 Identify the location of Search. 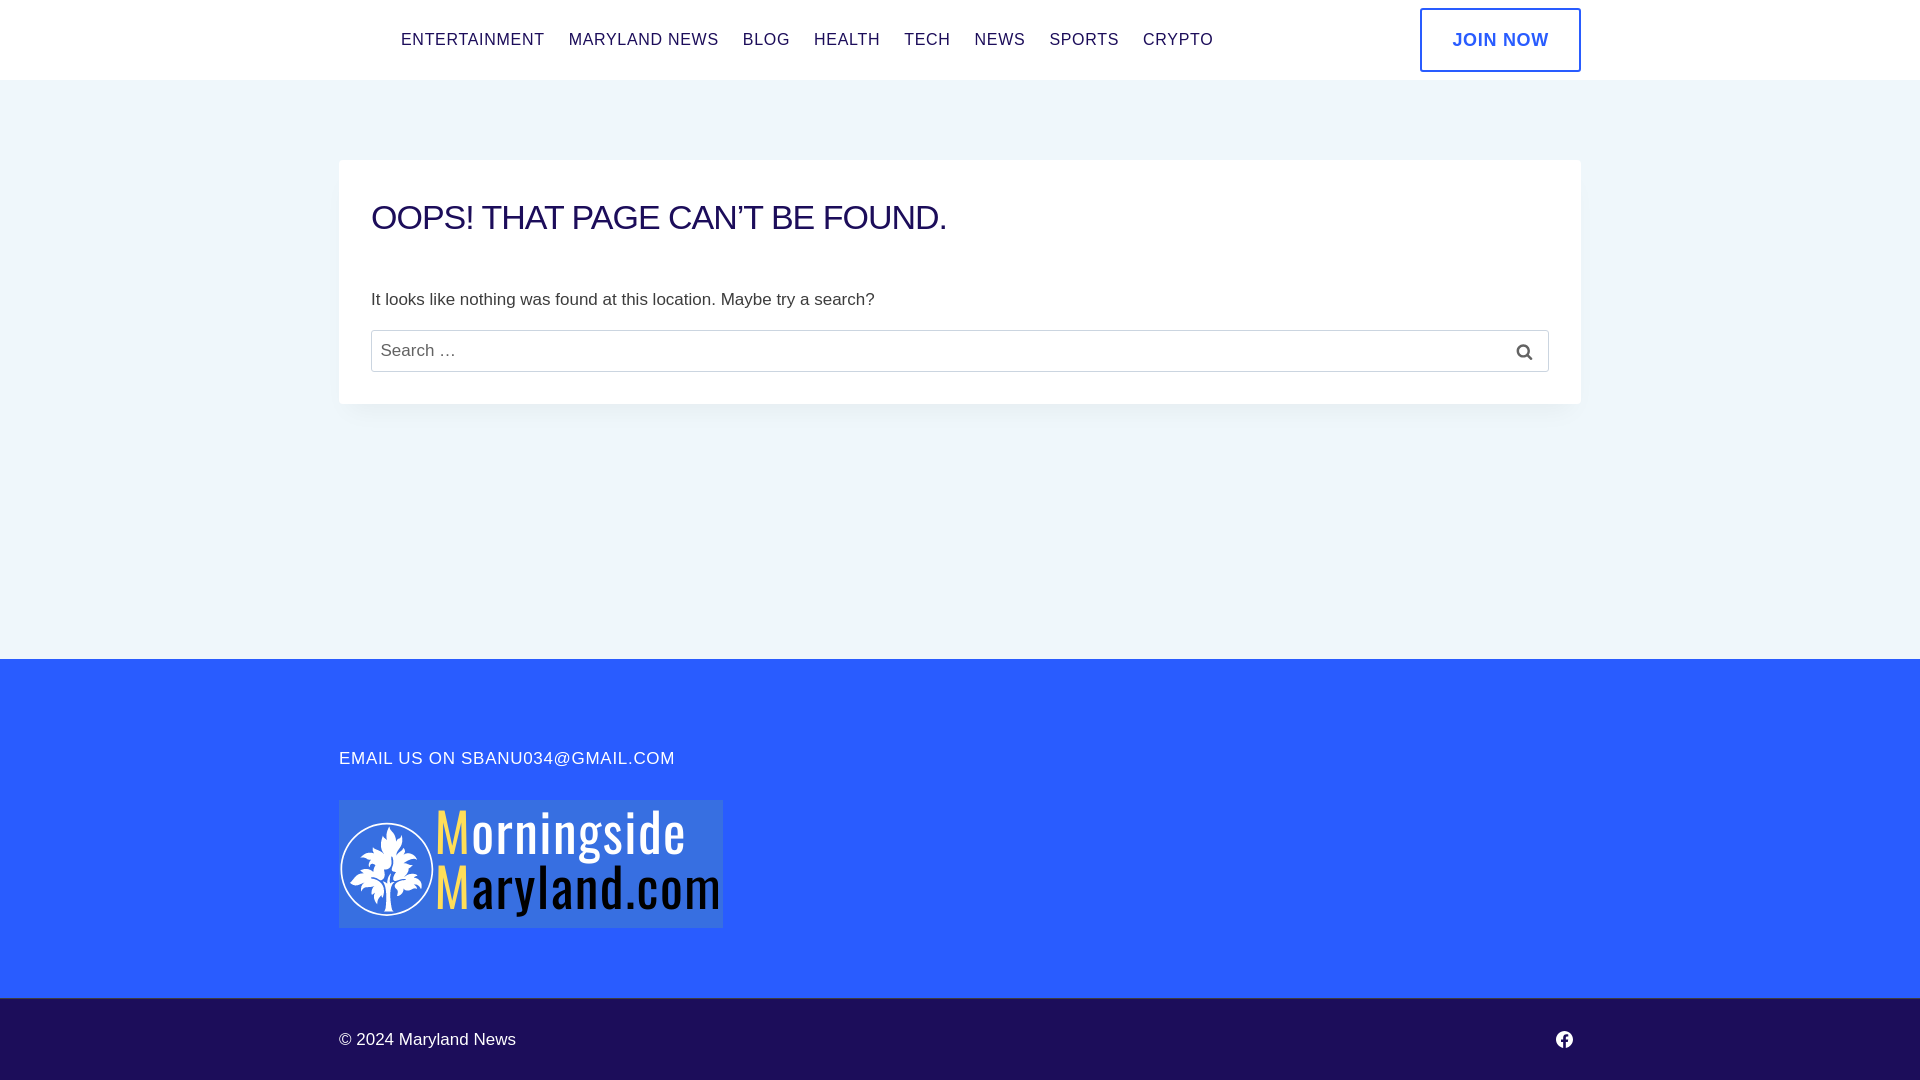
(1524, 351).